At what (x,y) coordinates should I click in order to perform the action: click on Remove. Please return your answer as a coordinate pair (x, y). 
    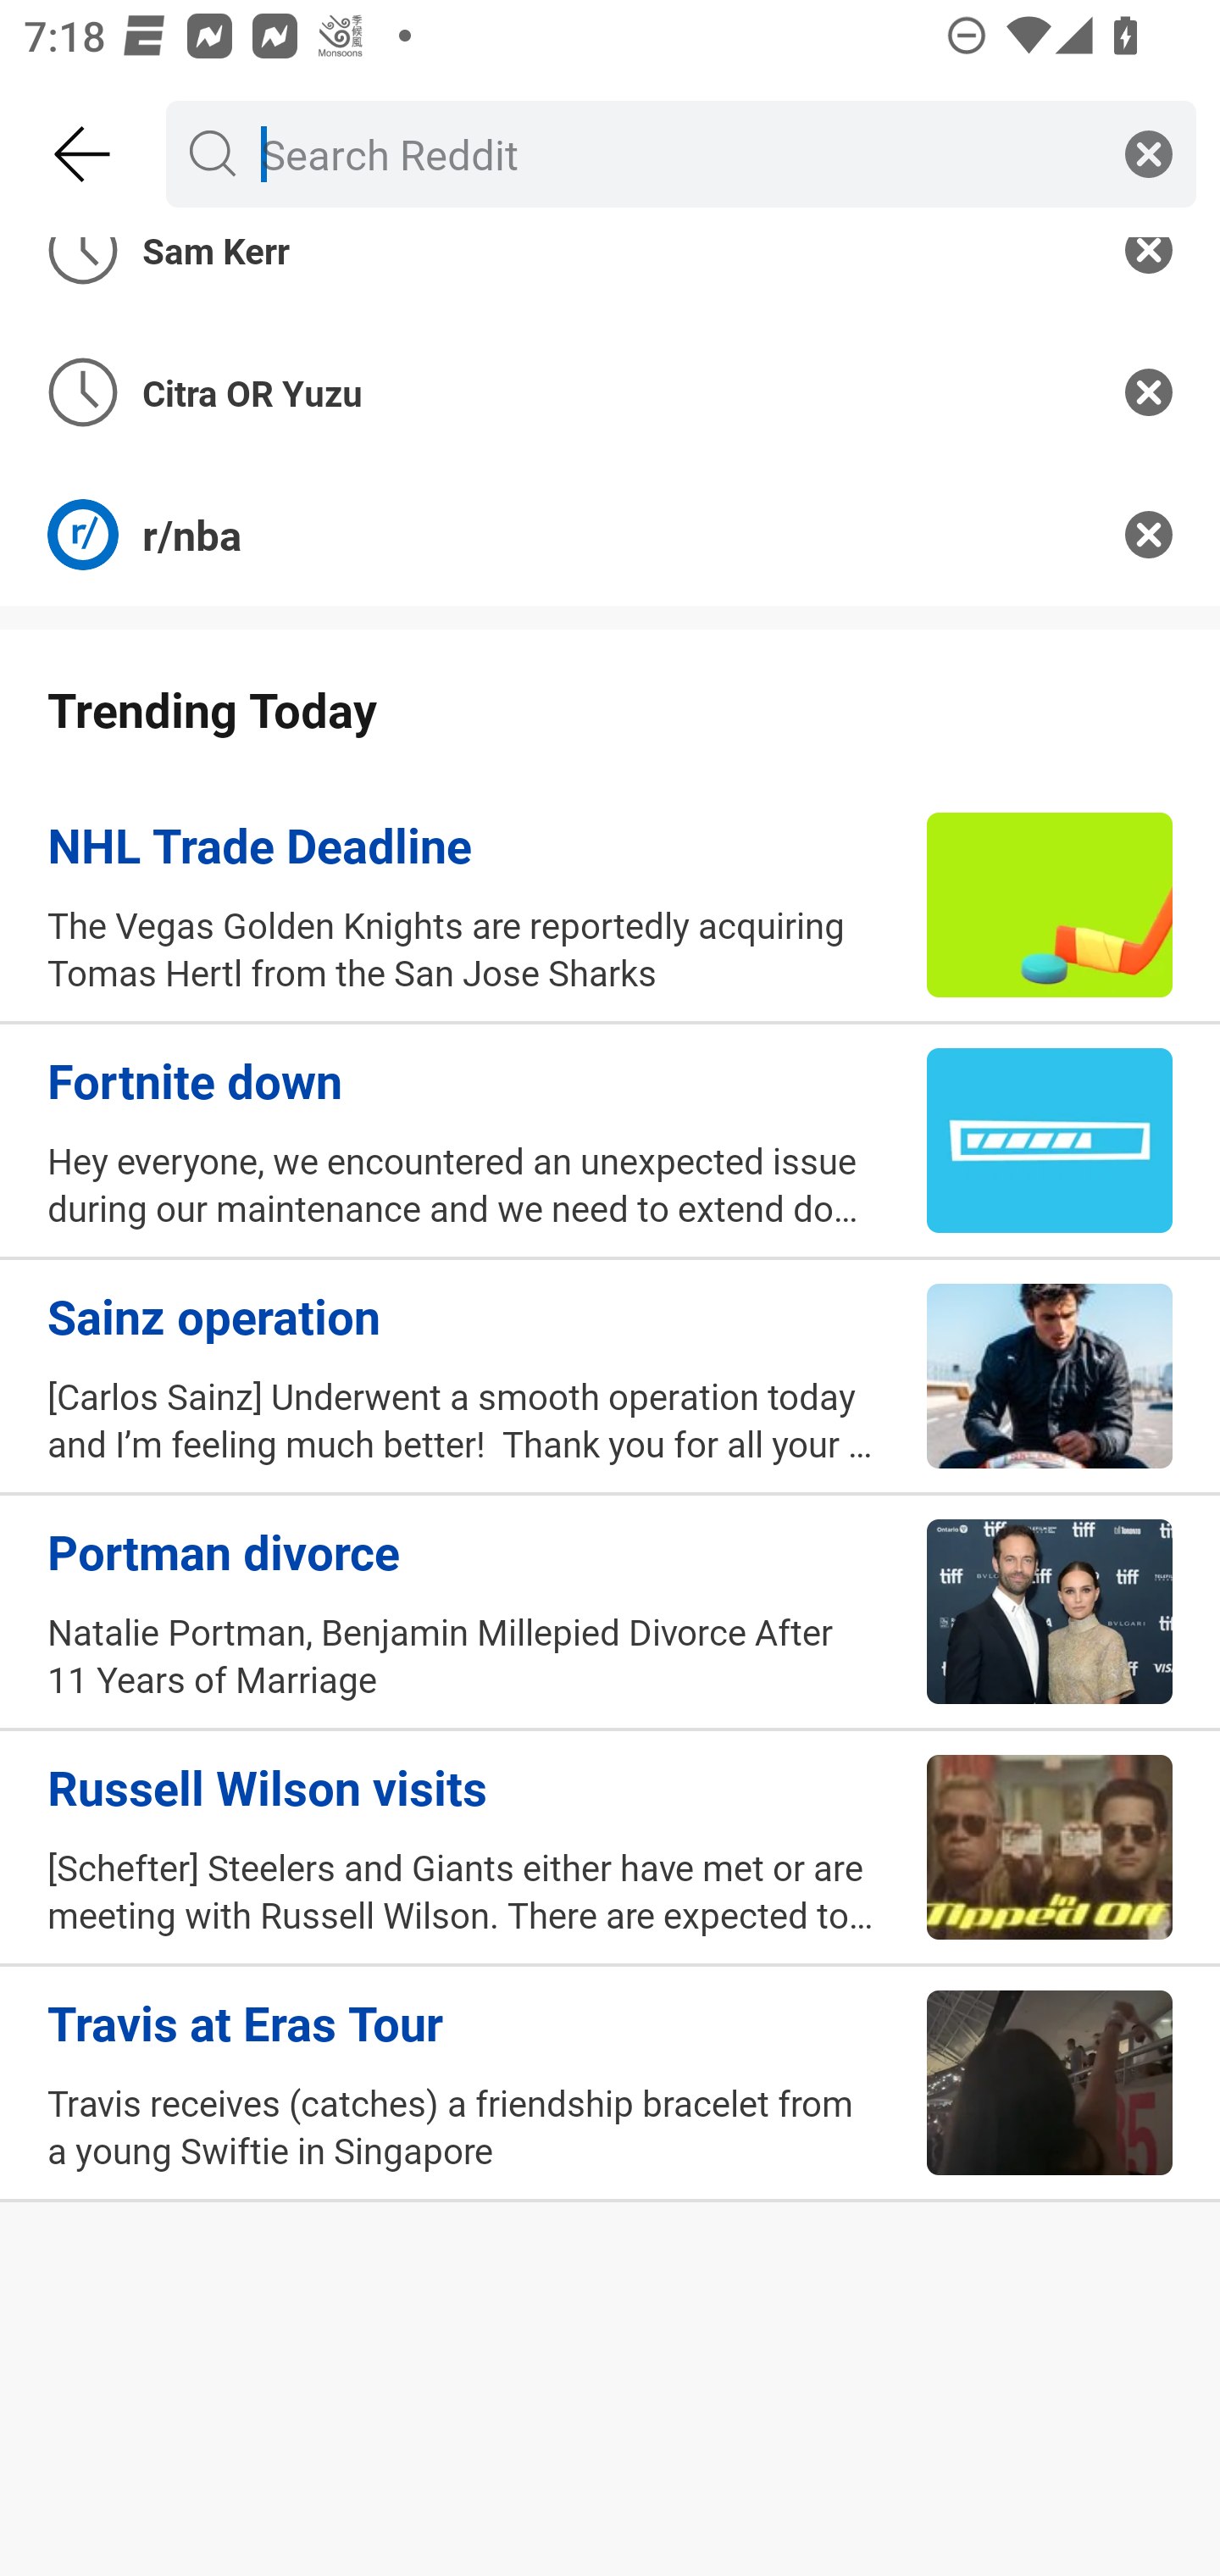
    Looking at the image, I should click on (1149, 280).